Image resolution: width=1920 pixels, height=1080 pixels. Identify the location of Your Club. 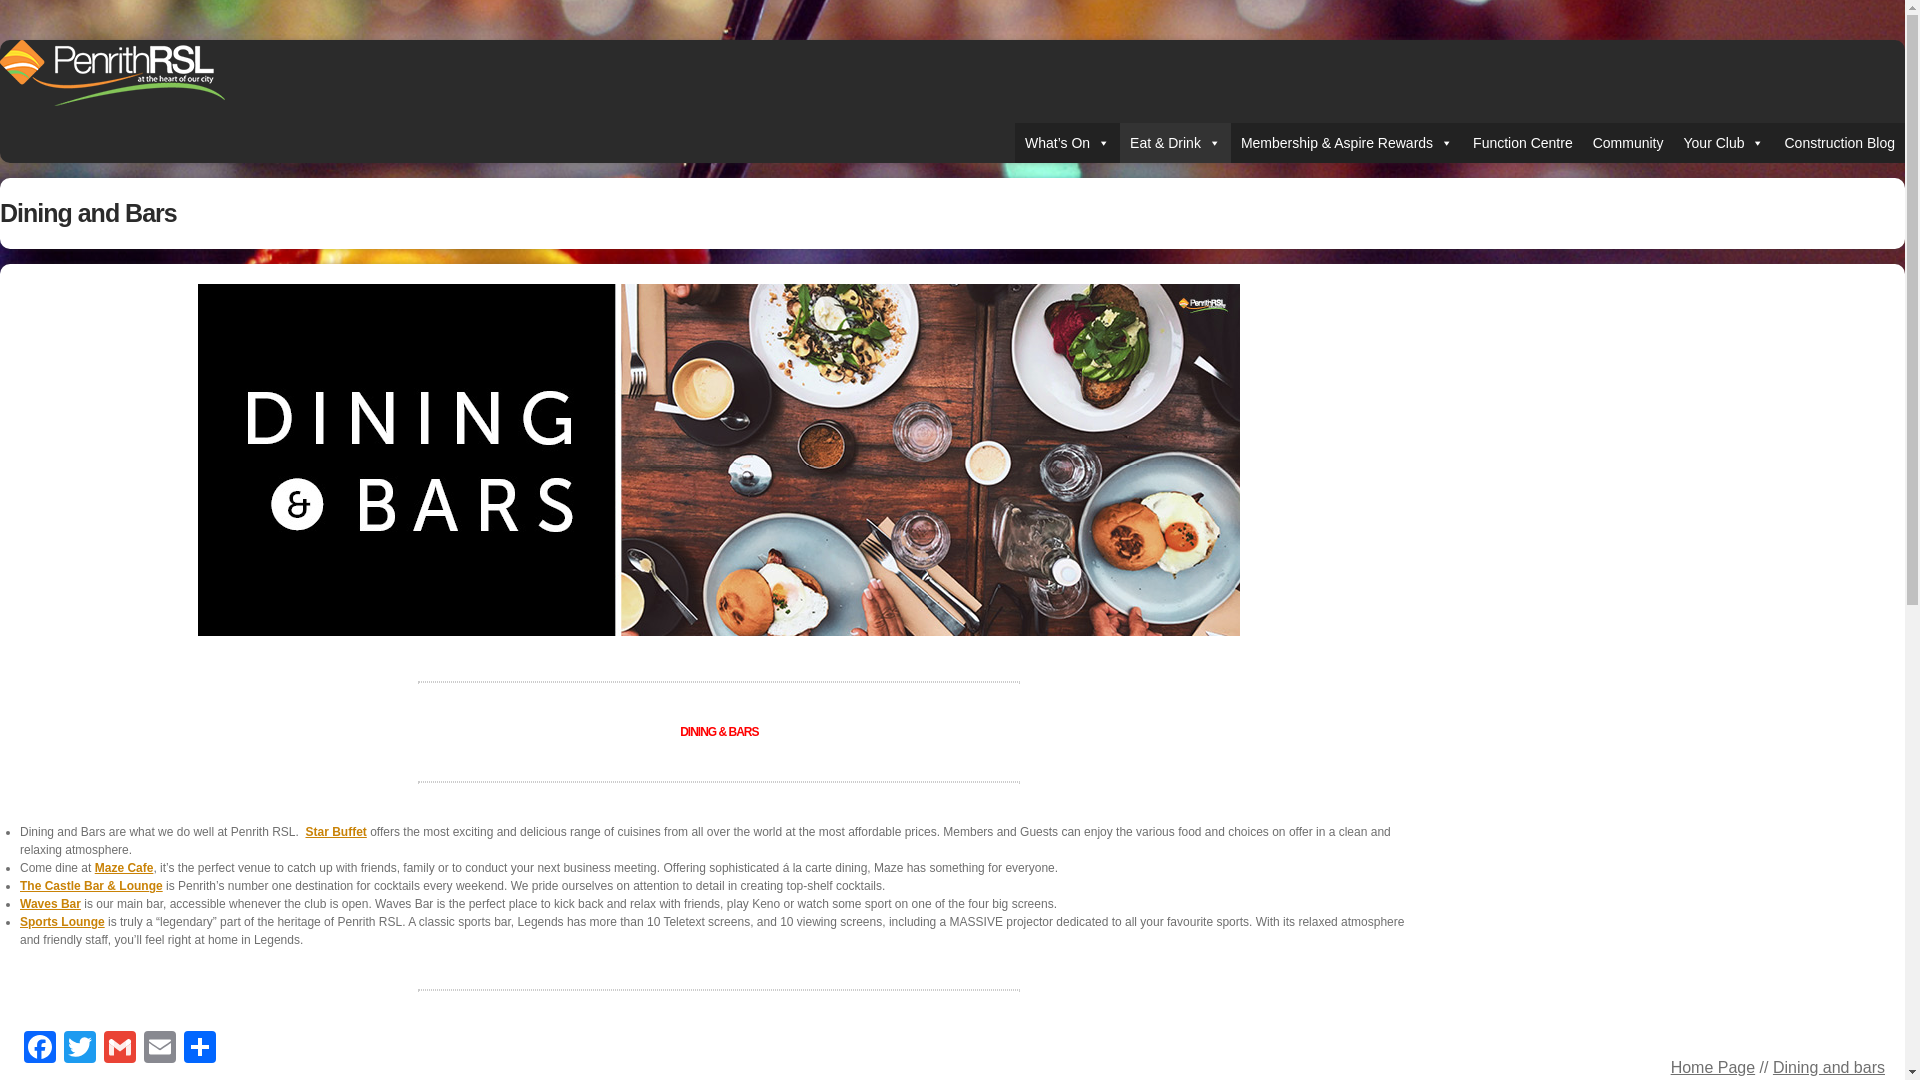
(1724, 143).